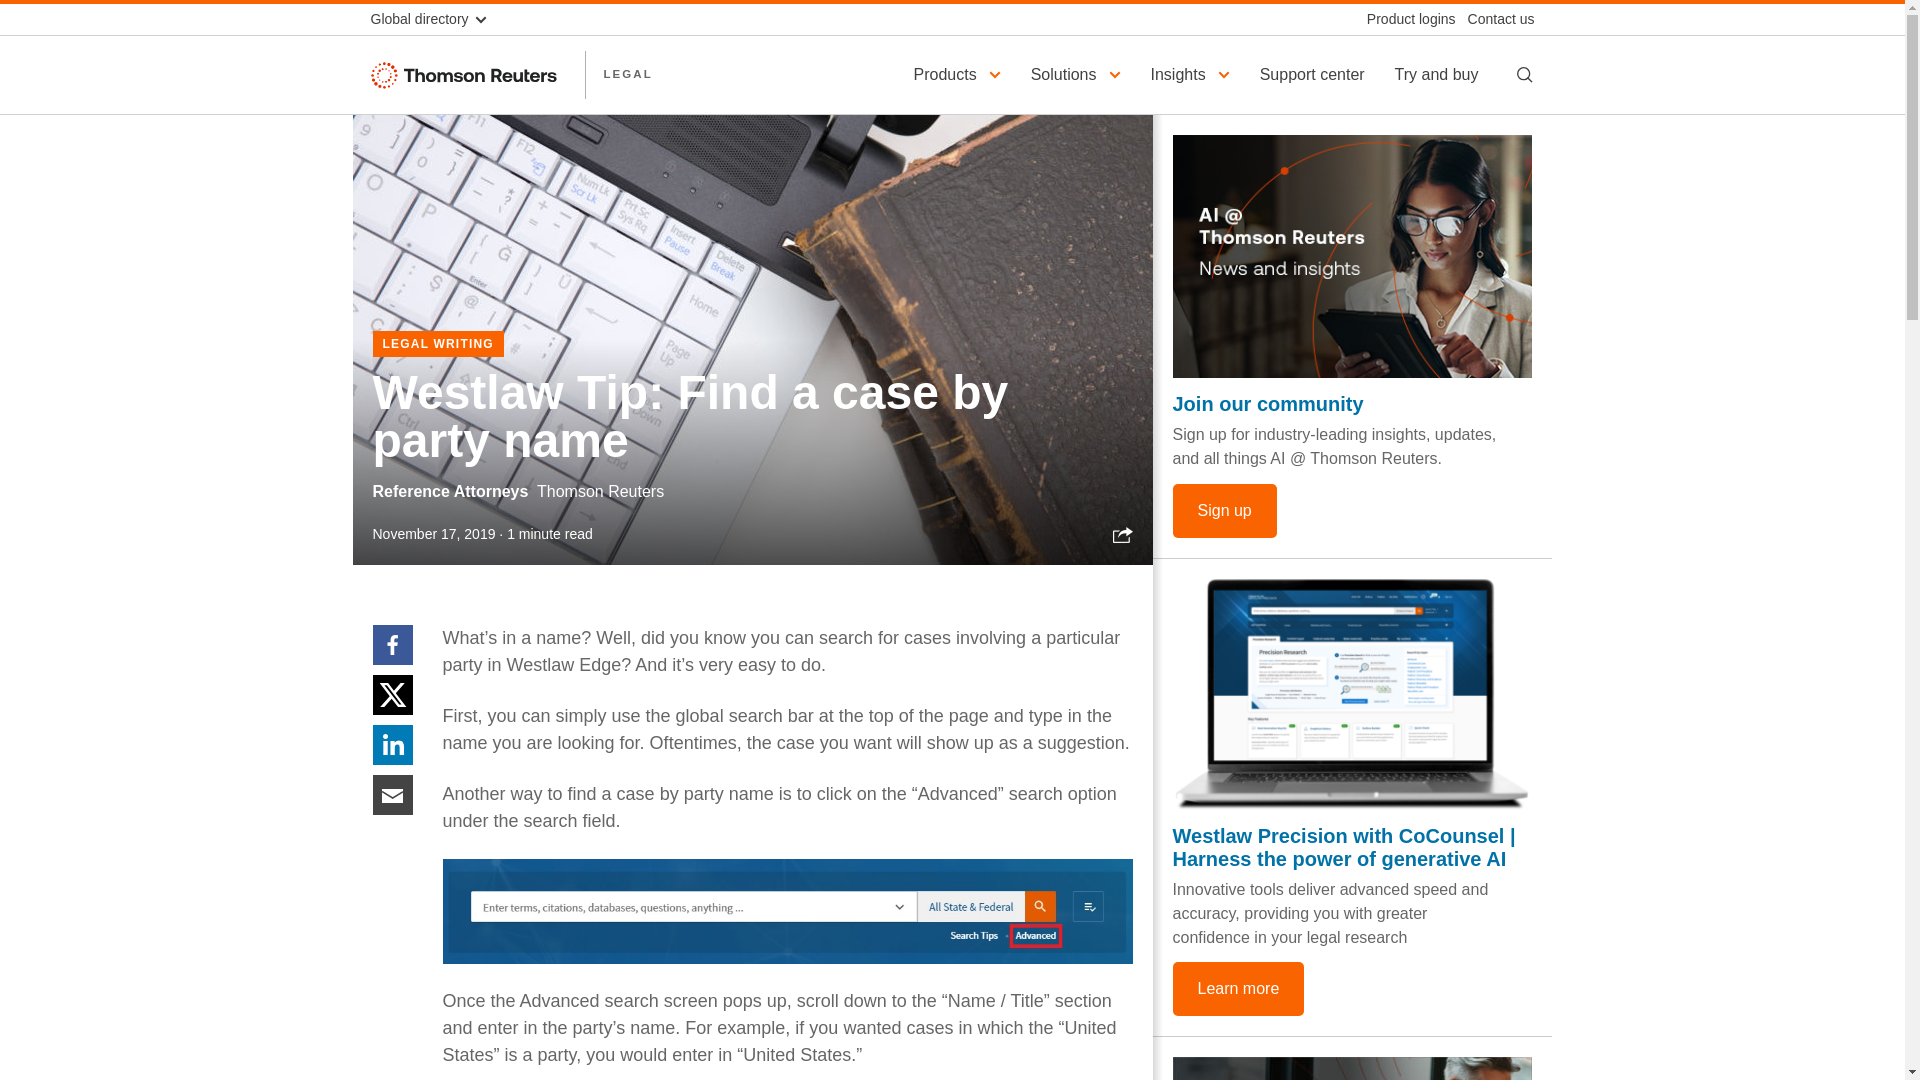 Image resolution: width=1920 pixels, height=1080 pixels. What do you see at coordinates (392, 644) in the screenshot?
I see `Facebook` at bounding box center [392, 644].